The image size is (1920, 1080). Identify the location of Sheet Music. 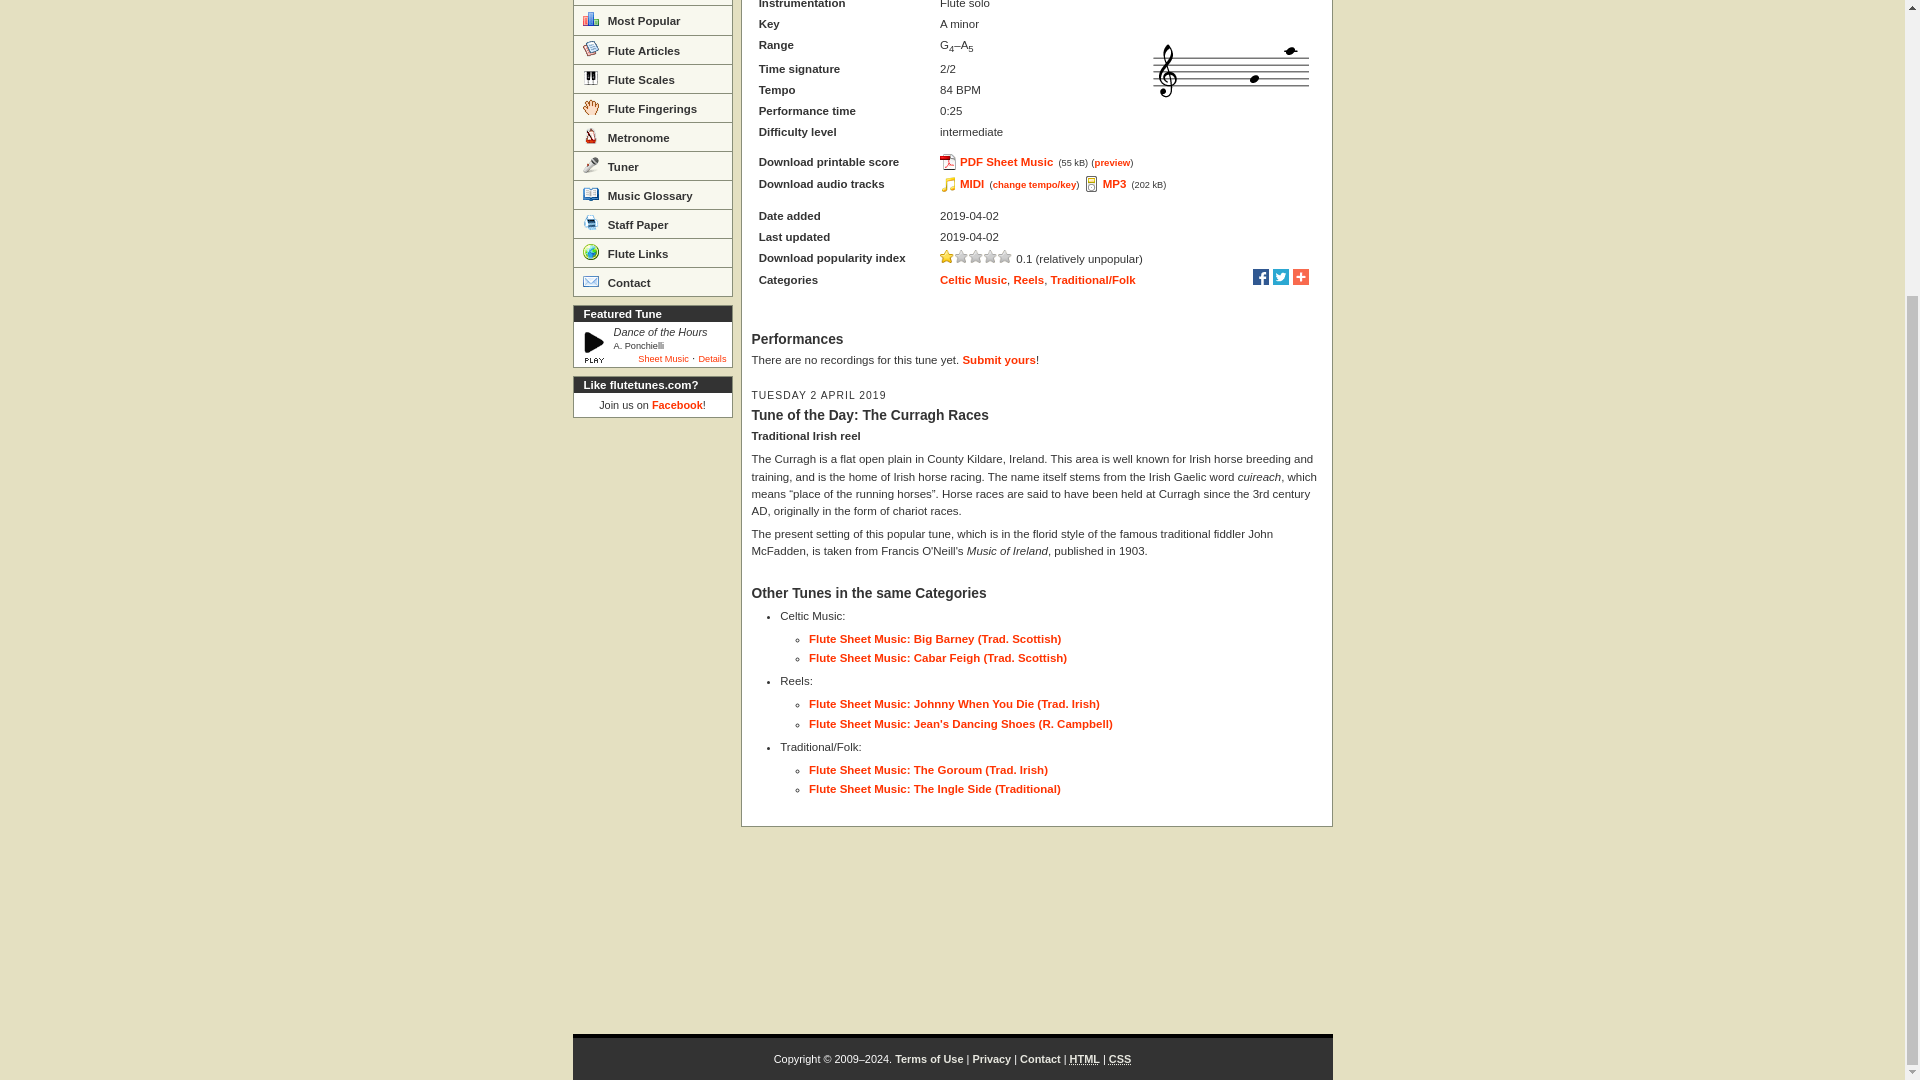
(663, 358).